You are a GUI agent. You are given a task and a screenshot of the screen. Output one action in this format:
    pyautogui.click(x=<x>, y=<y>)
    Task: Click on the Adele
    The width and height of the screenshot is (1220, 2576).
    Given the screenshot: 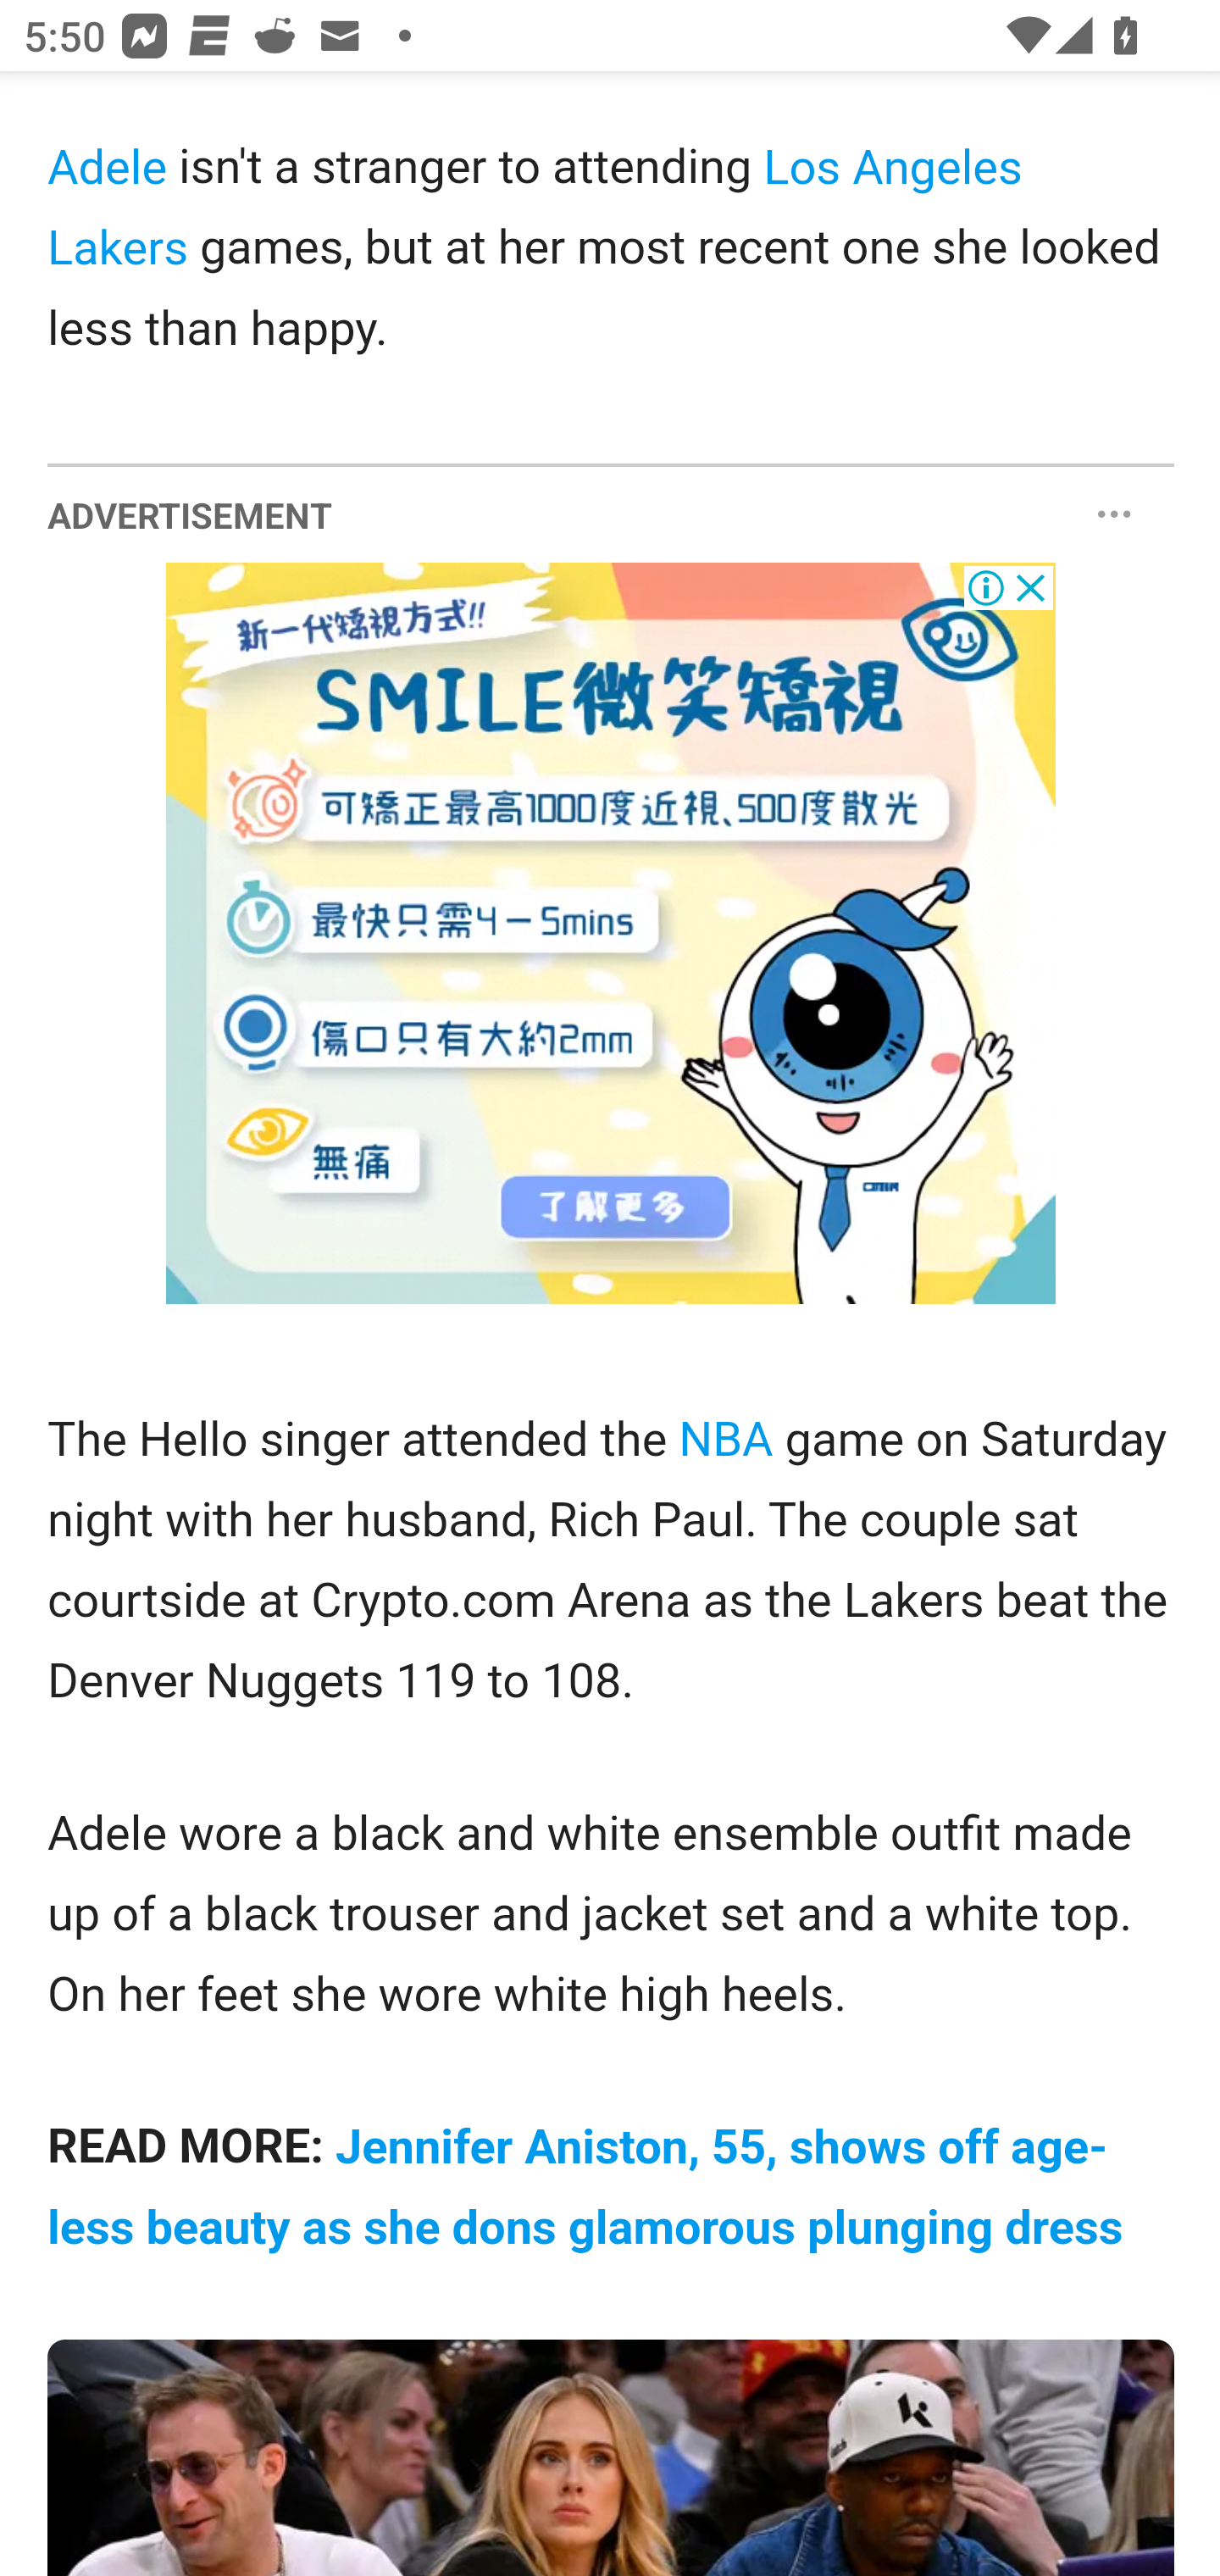 What is the action you would take?
    pyautogui.click(x=108, y=169)
    